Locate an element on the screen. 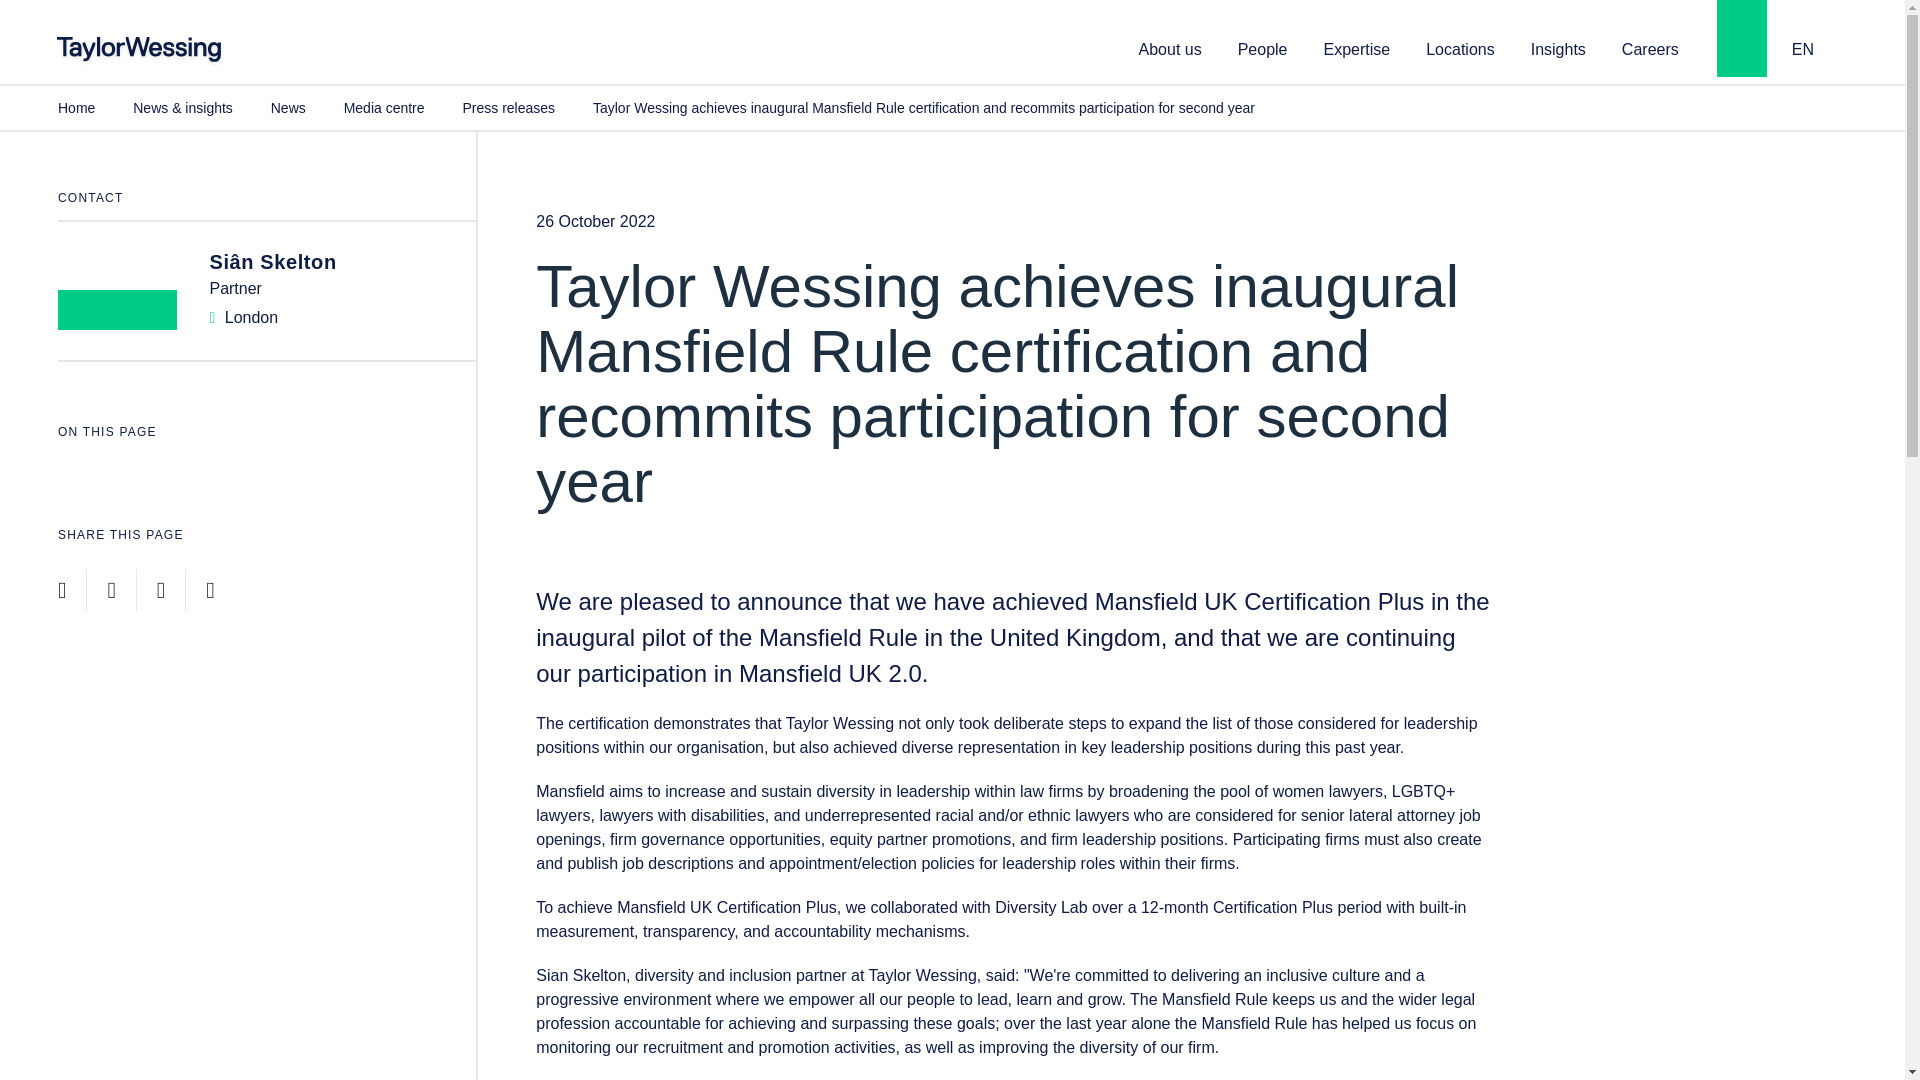 This screenshot has width=1920, height=1080. Expertise is located at coordinates (1357, 47).